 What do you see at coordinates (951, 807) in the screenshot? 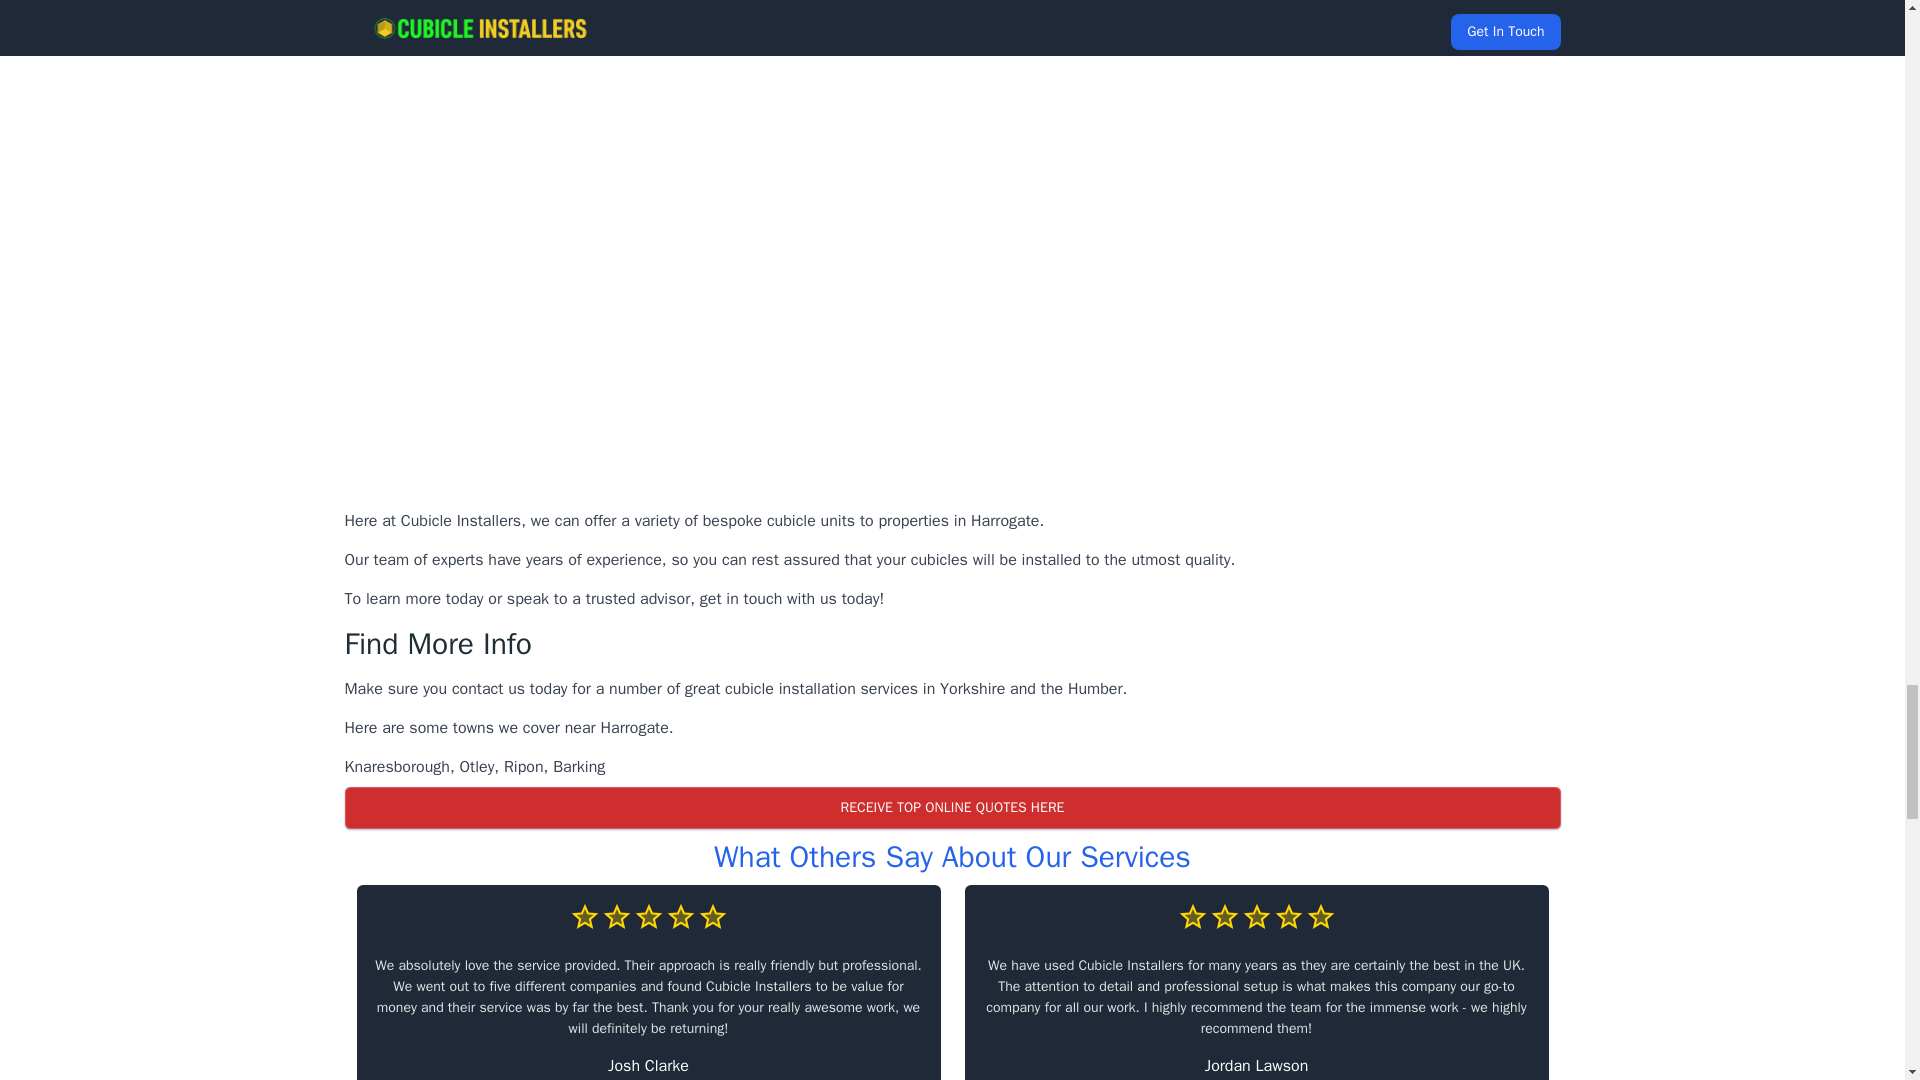
I see `RECEIVE TOP ONLINE QUOTES HERE` at bounding box center [951, 807].